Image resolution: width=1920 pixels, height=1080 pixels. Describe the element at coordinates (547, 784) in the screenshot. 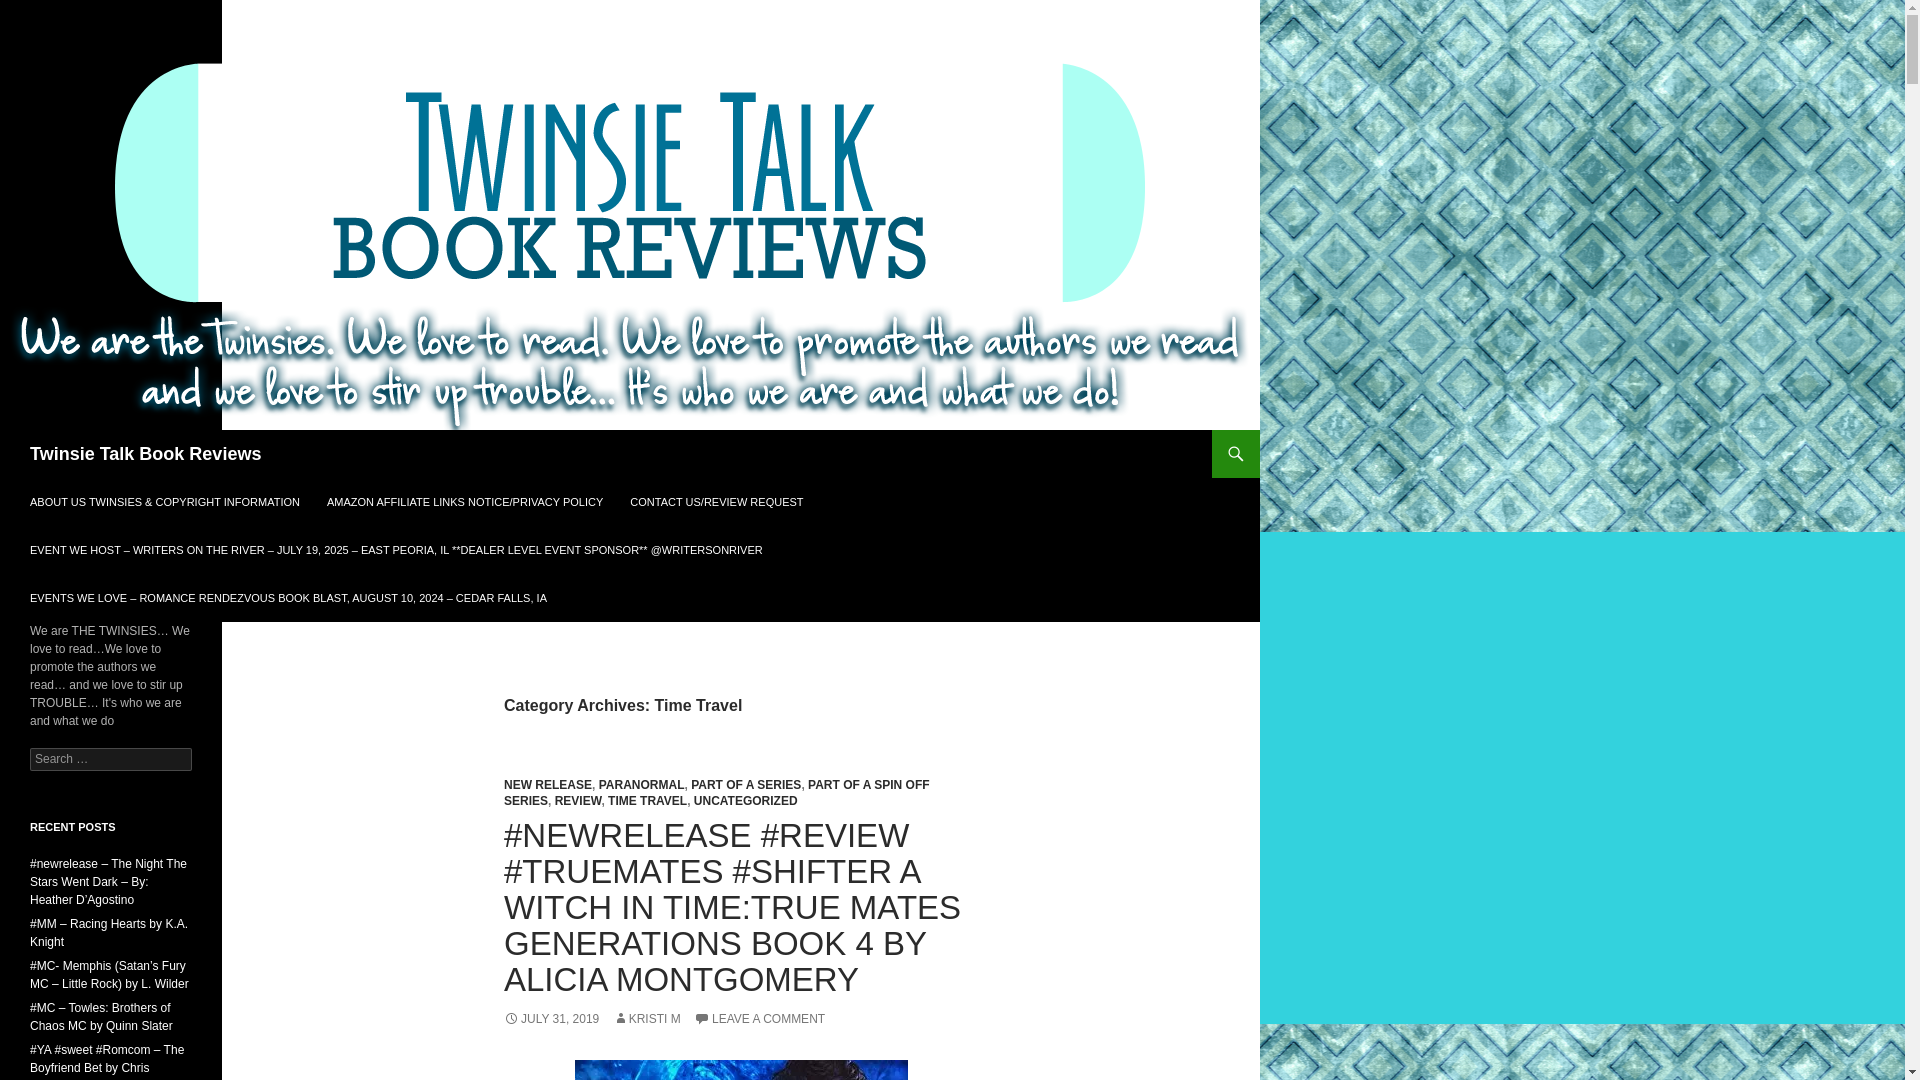

I see `NEW RELEASE` at that location.